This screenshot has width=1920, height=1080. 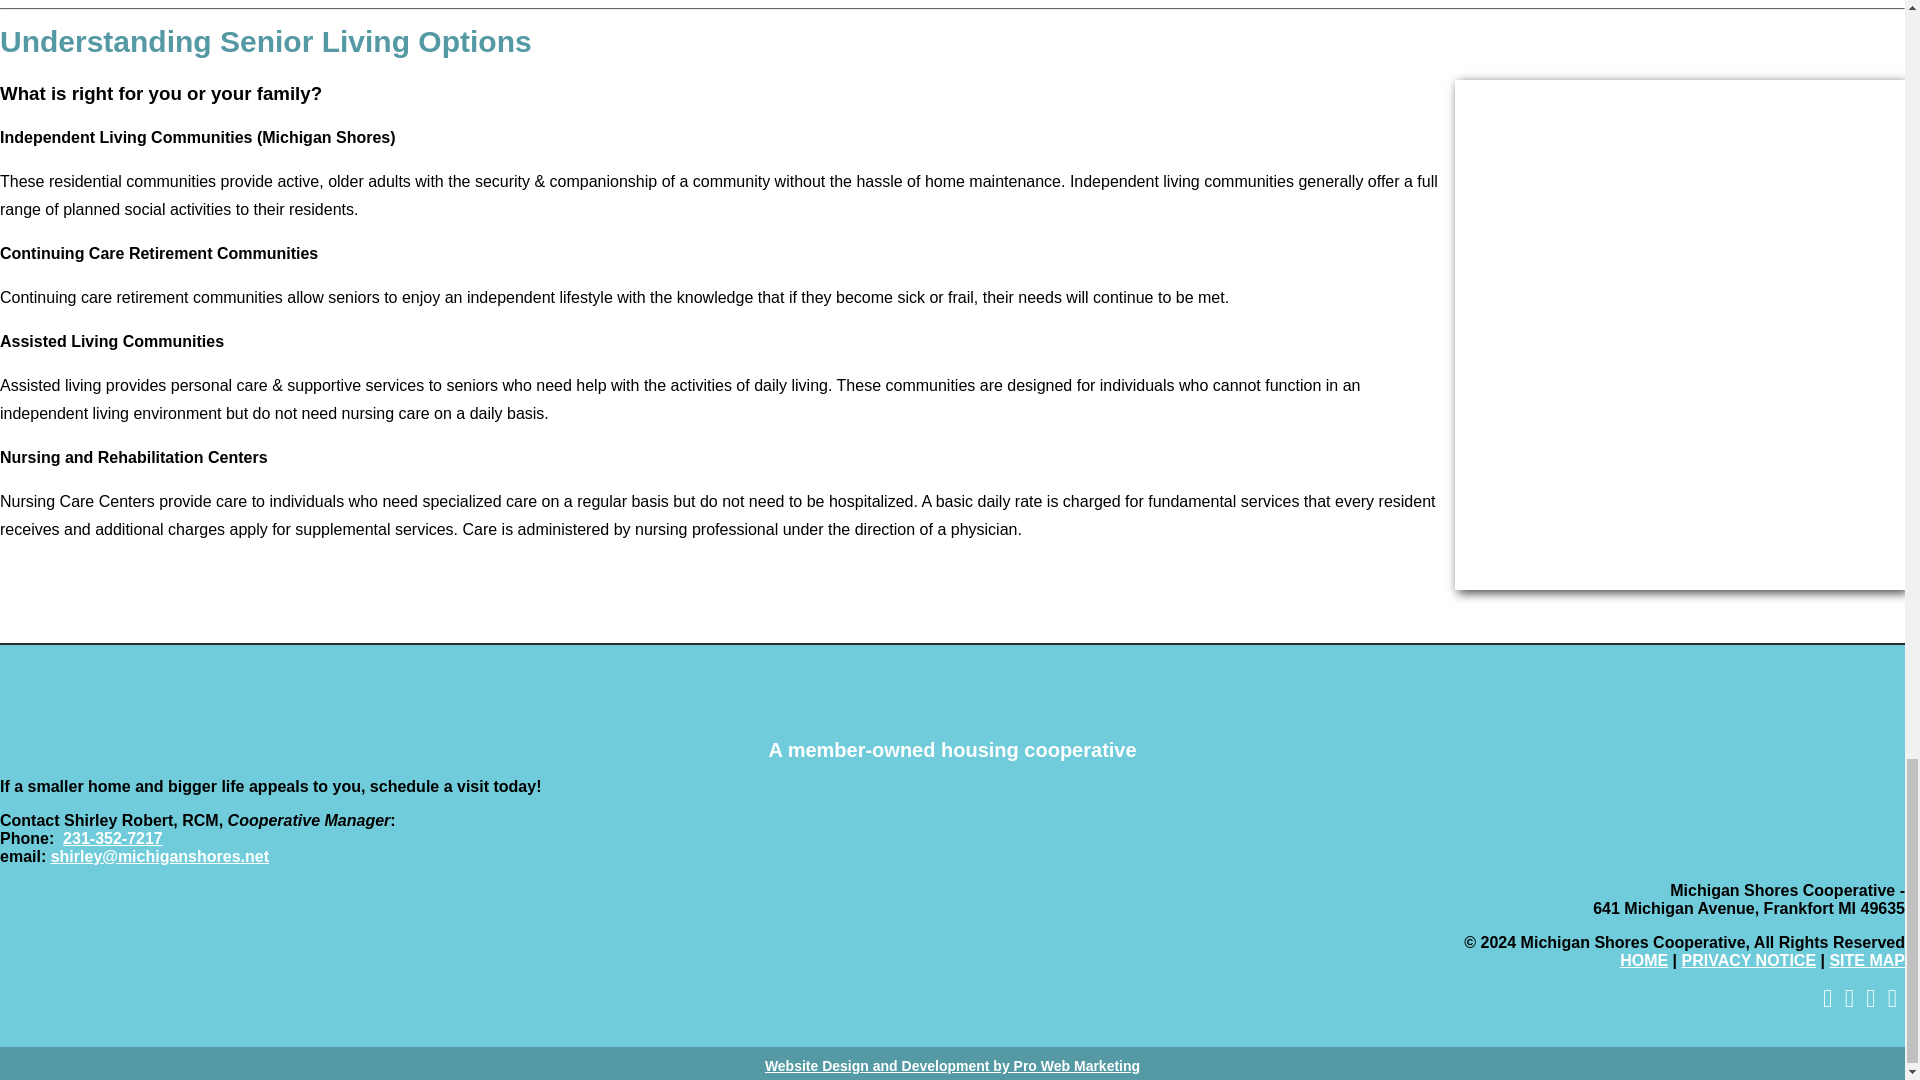 I want to click on Home, so click(x=1644, y=960).